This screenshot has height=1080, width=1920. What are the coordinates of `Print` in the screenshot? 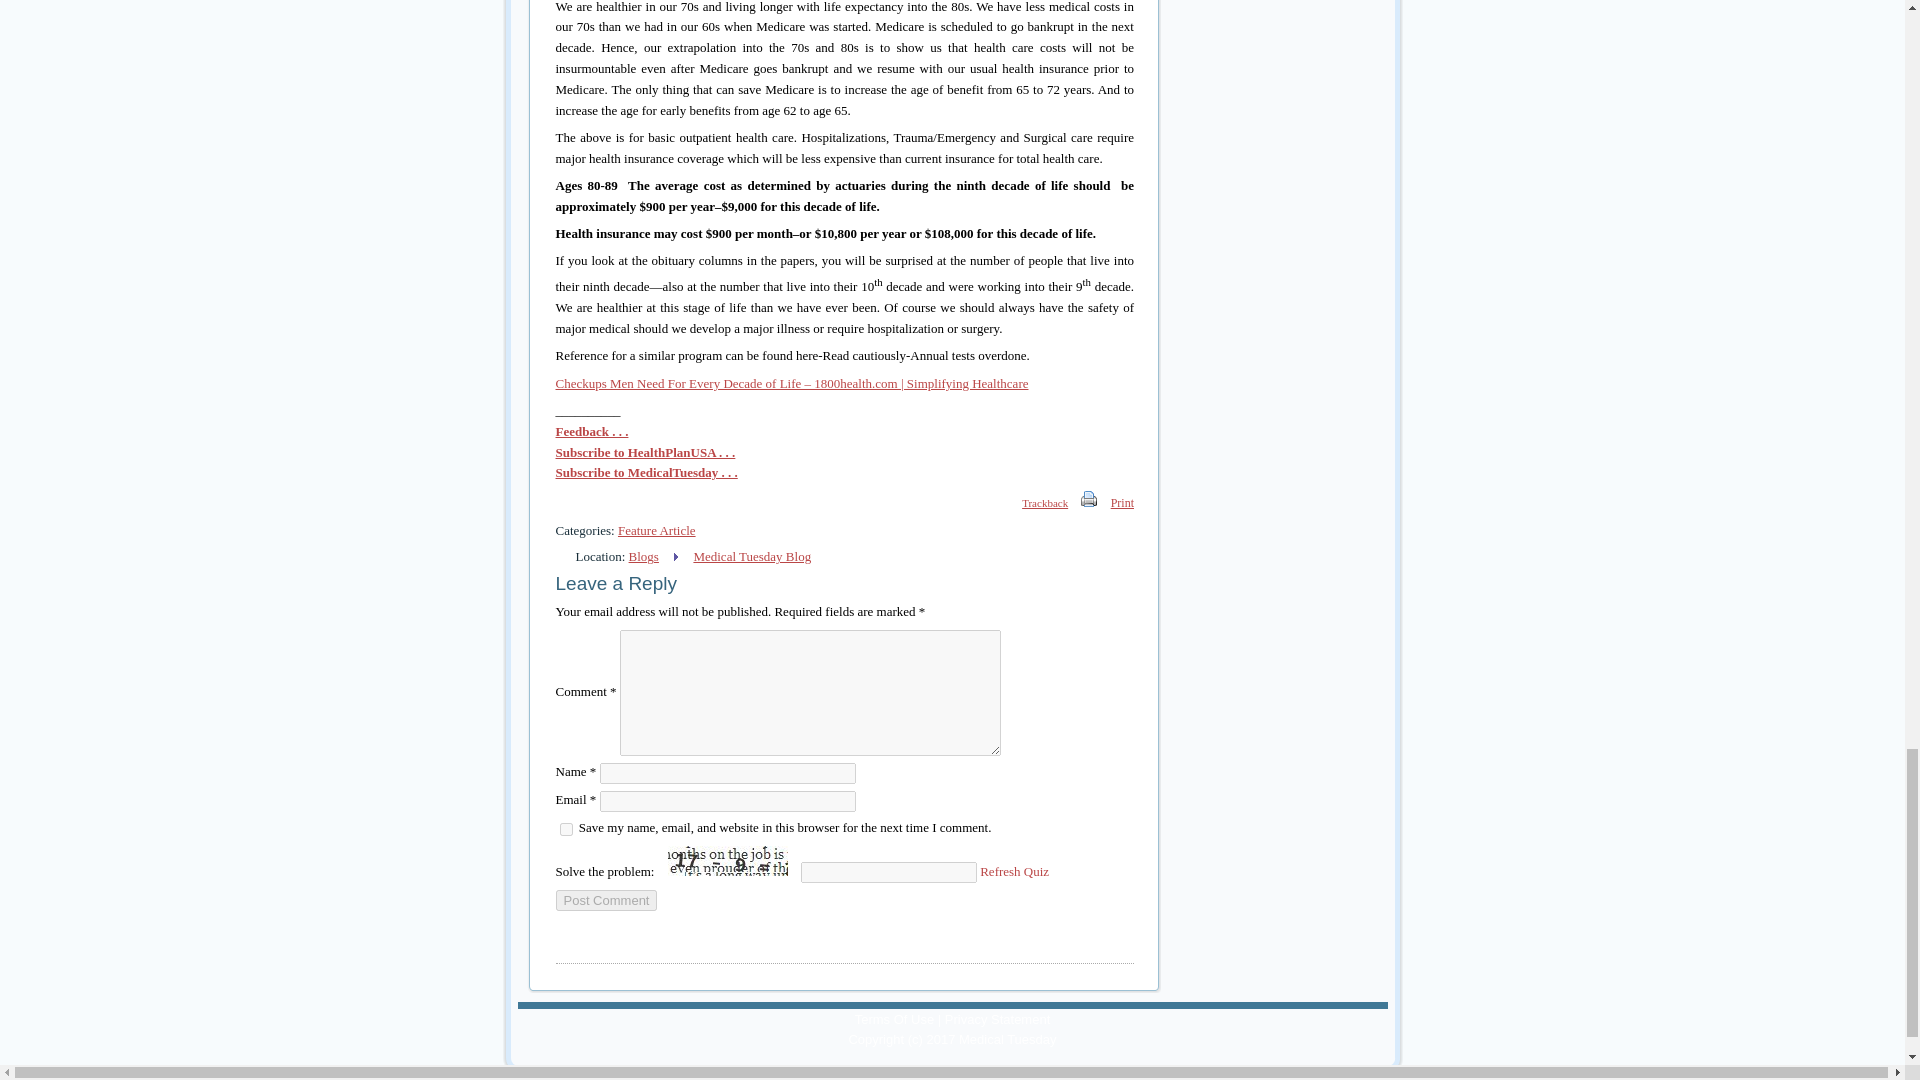 It's located at (1089, 503).